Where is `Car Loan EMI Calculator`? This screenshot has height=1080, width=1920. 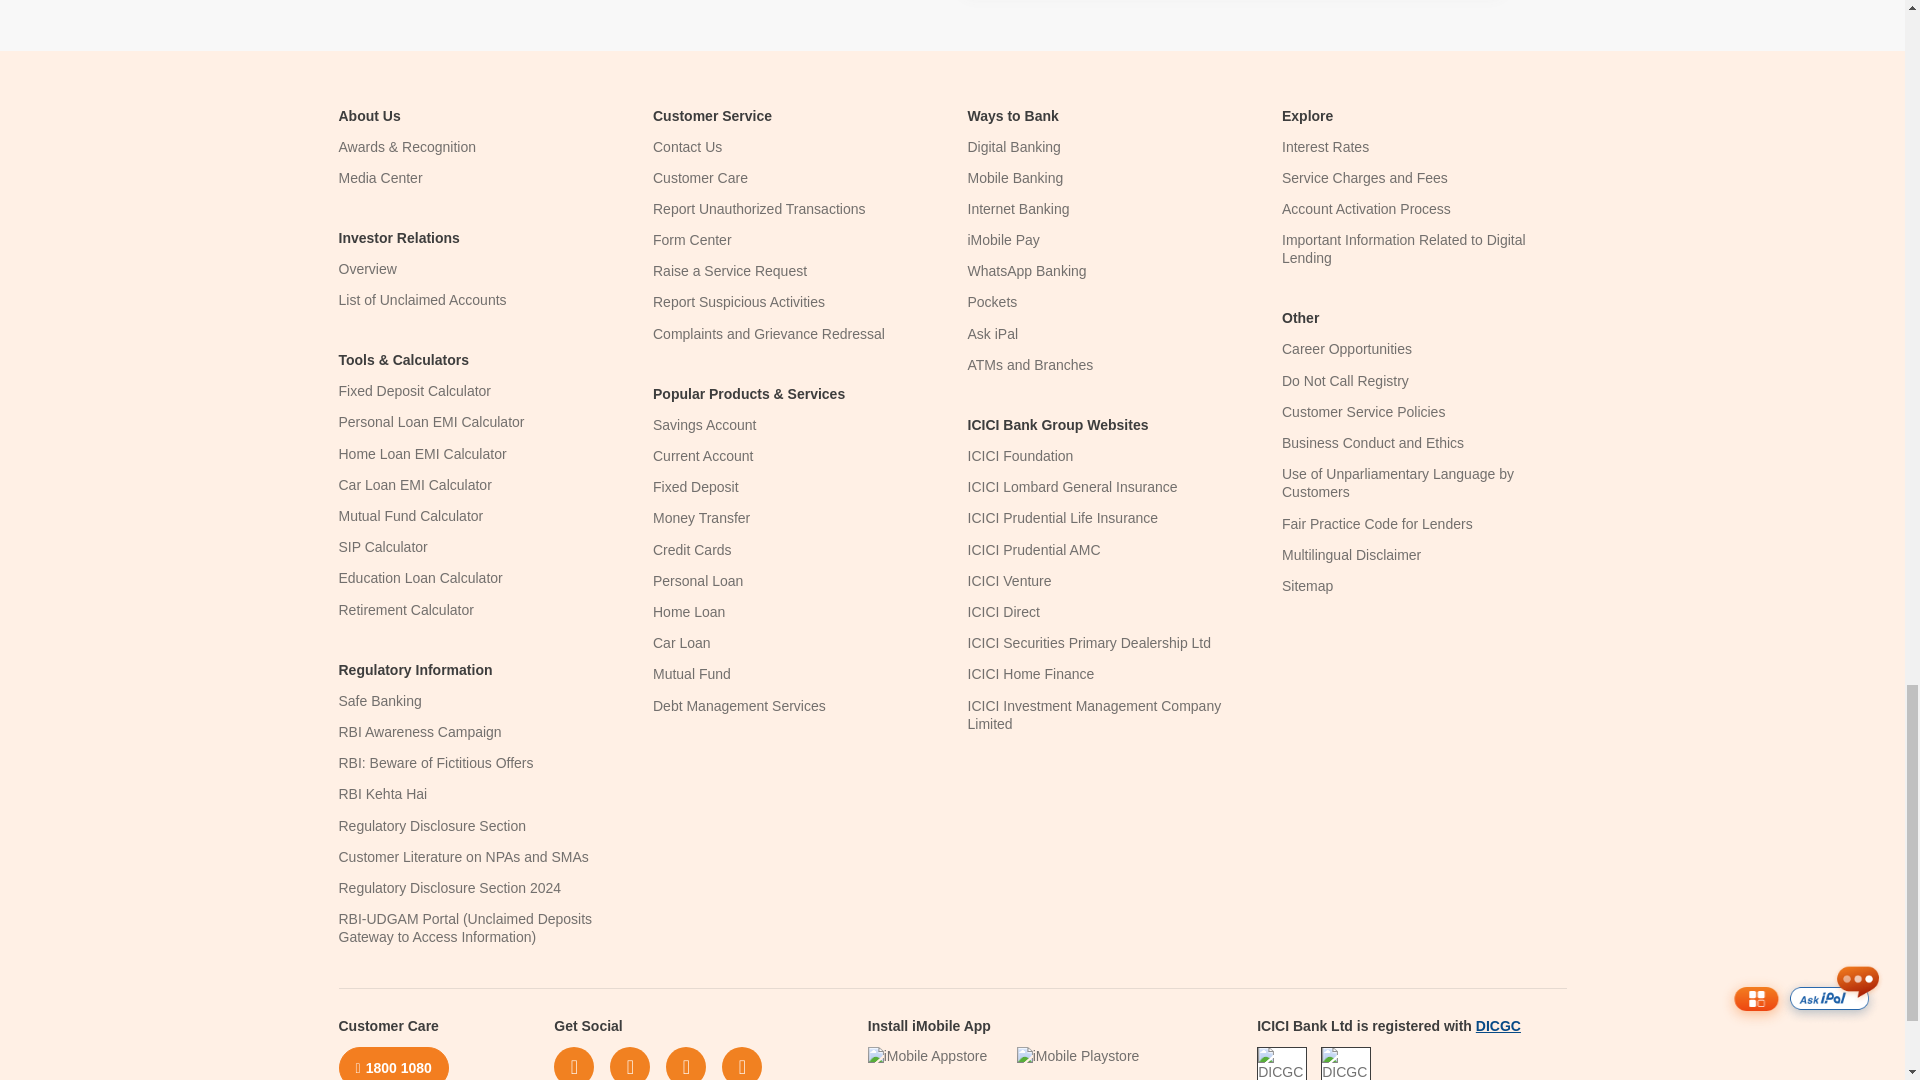 Car Loan EMI Calculator is located at coordinates (414, 484).